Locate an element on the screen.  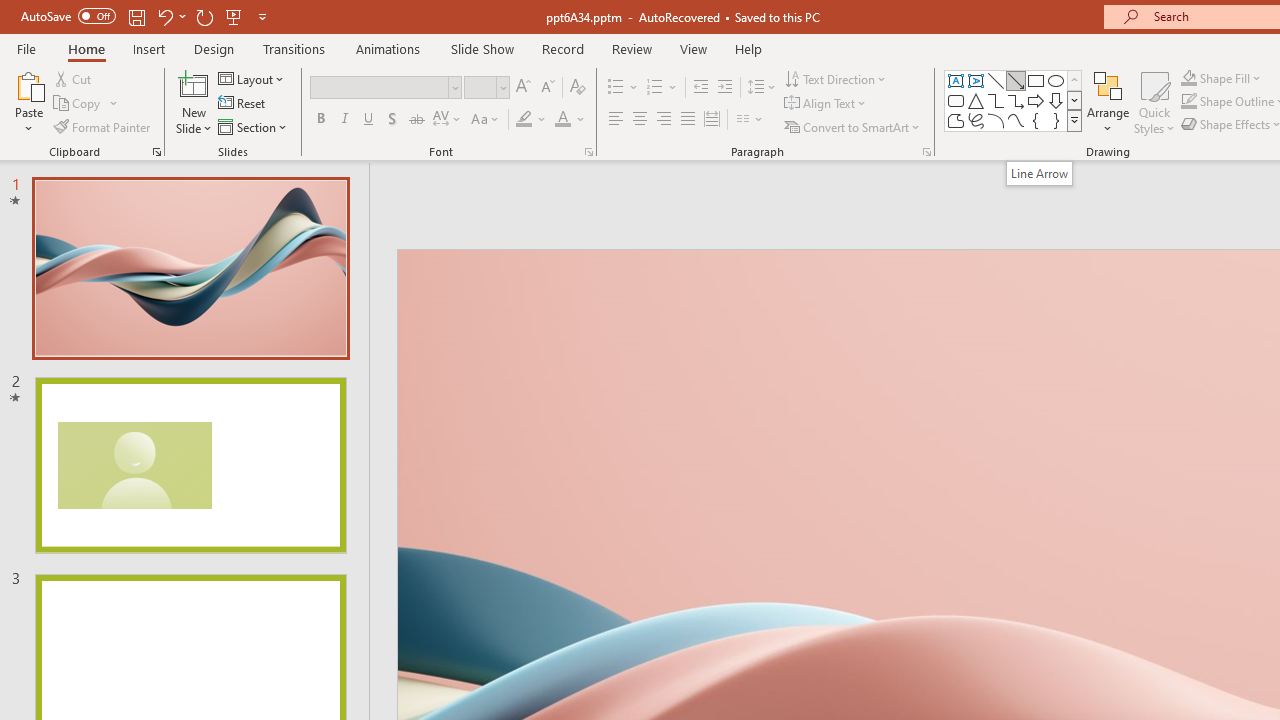
Connector: Elbow is located at coordinates (996, 100).